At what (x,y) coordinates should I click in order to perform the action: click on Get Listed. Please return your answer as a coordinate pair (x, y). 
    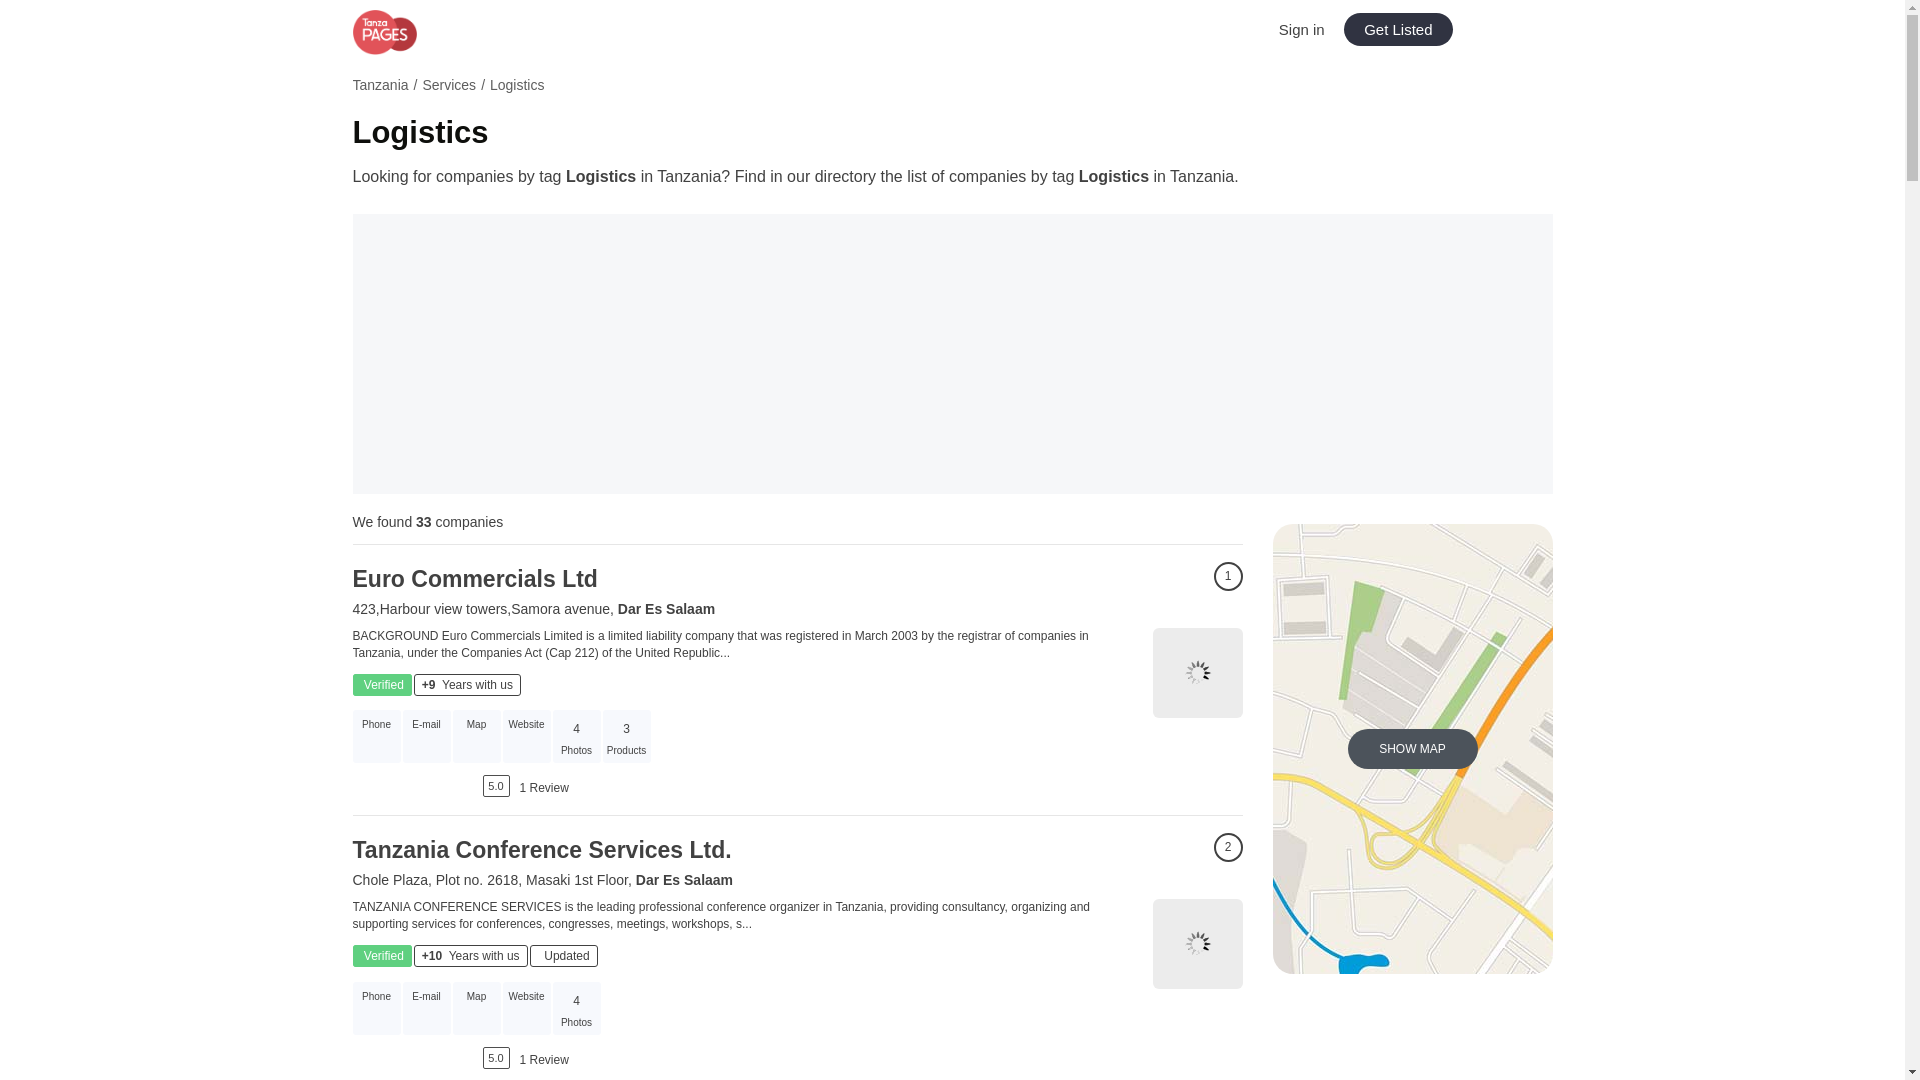
    Looking at the image, I should click on (1398, 29).